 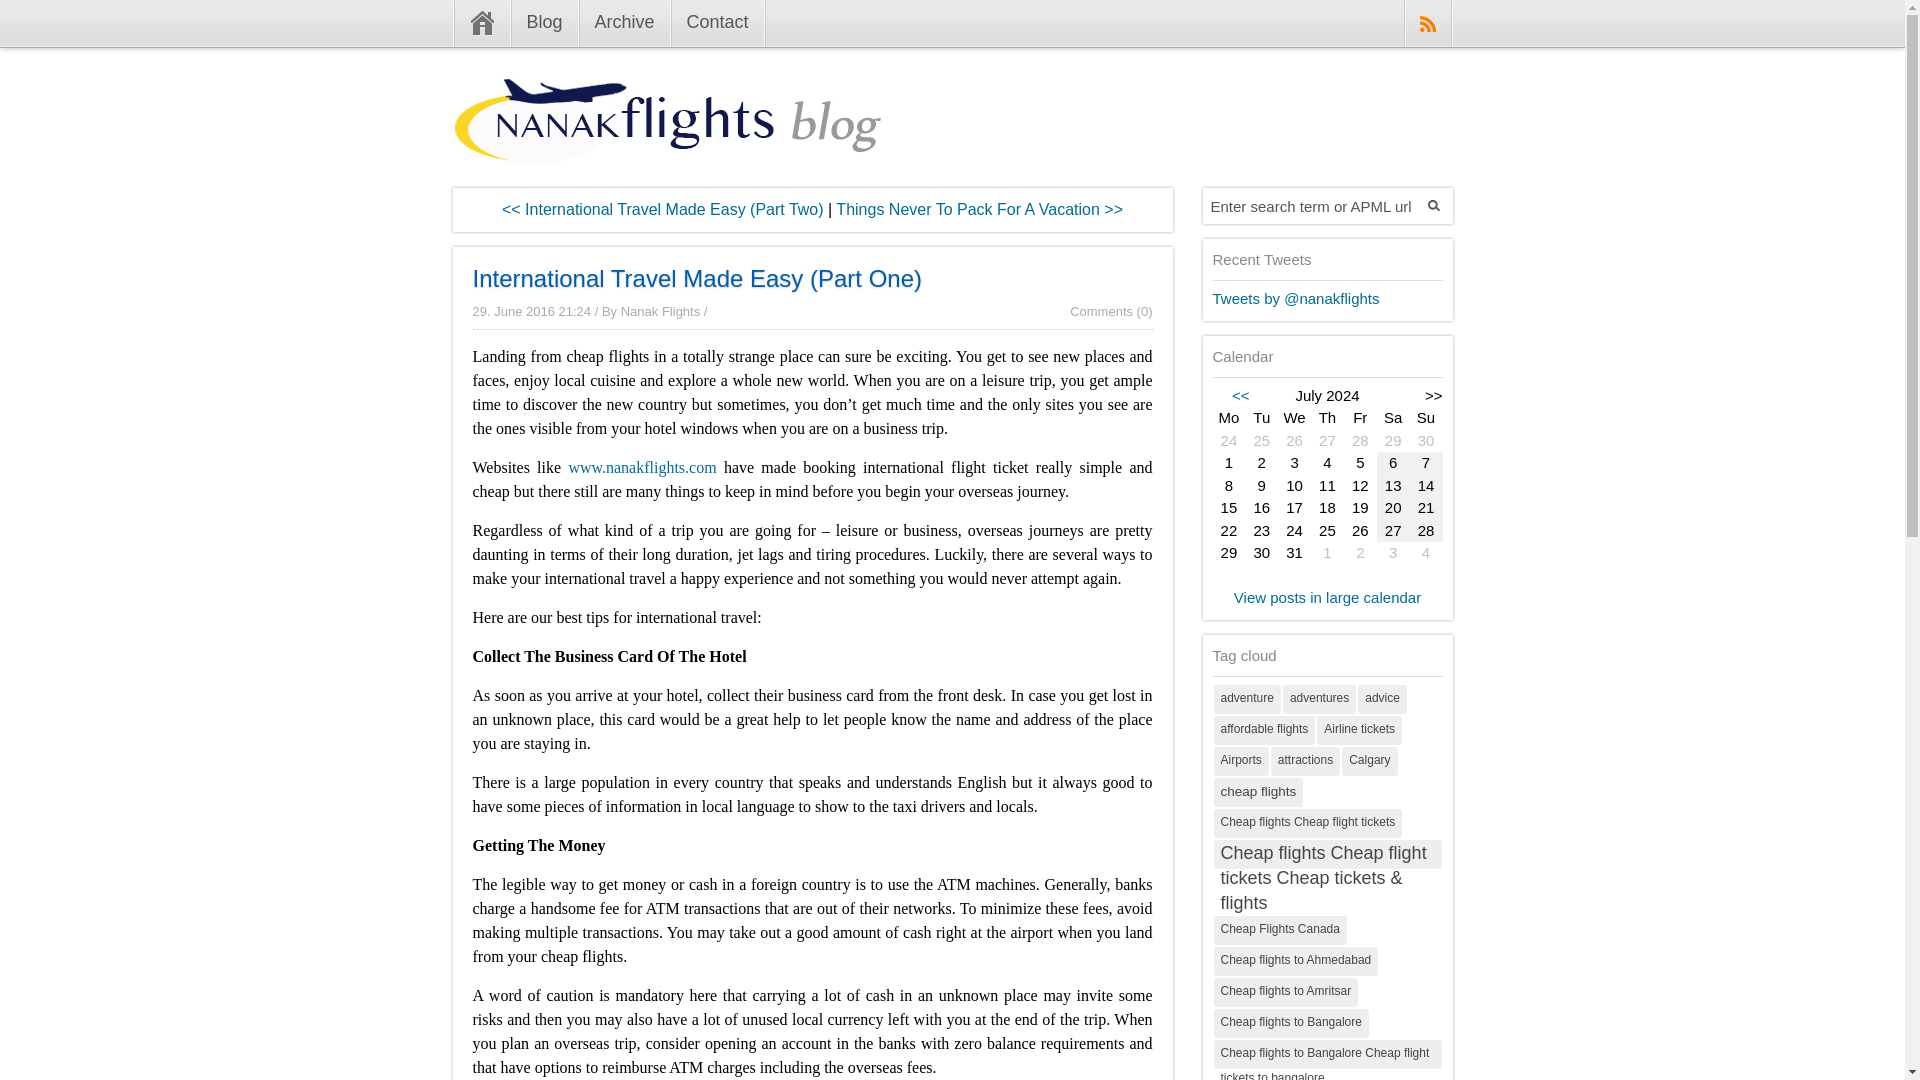 What do you see at coordinates (642, 466) in the screenshot?
I see `www.nanakflights.com` at bounding box center [642, 466].